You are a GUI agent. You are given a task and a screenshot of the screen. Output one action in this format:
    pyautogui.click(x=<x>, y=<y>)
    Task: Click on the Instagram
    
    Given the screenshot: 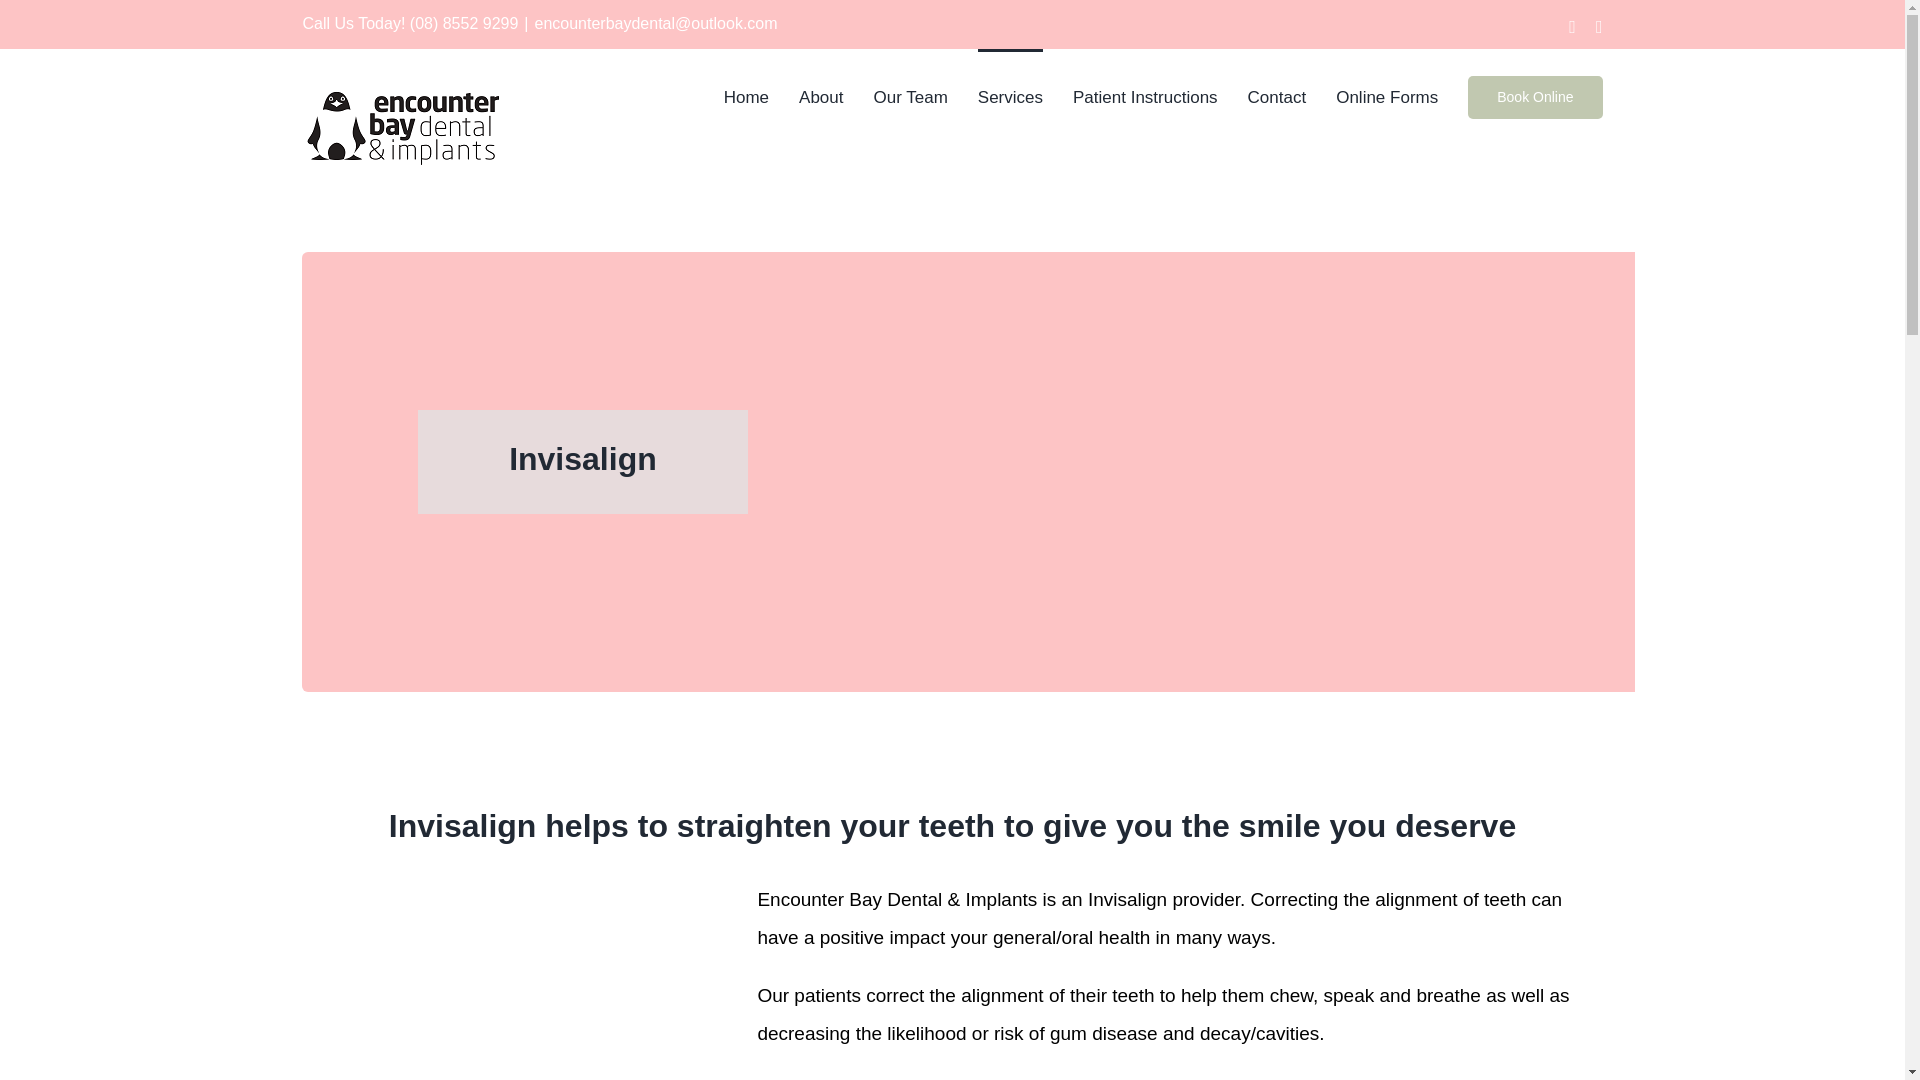 What is the action you would take?
    pyautogui.click(x=1599, y=26)
    